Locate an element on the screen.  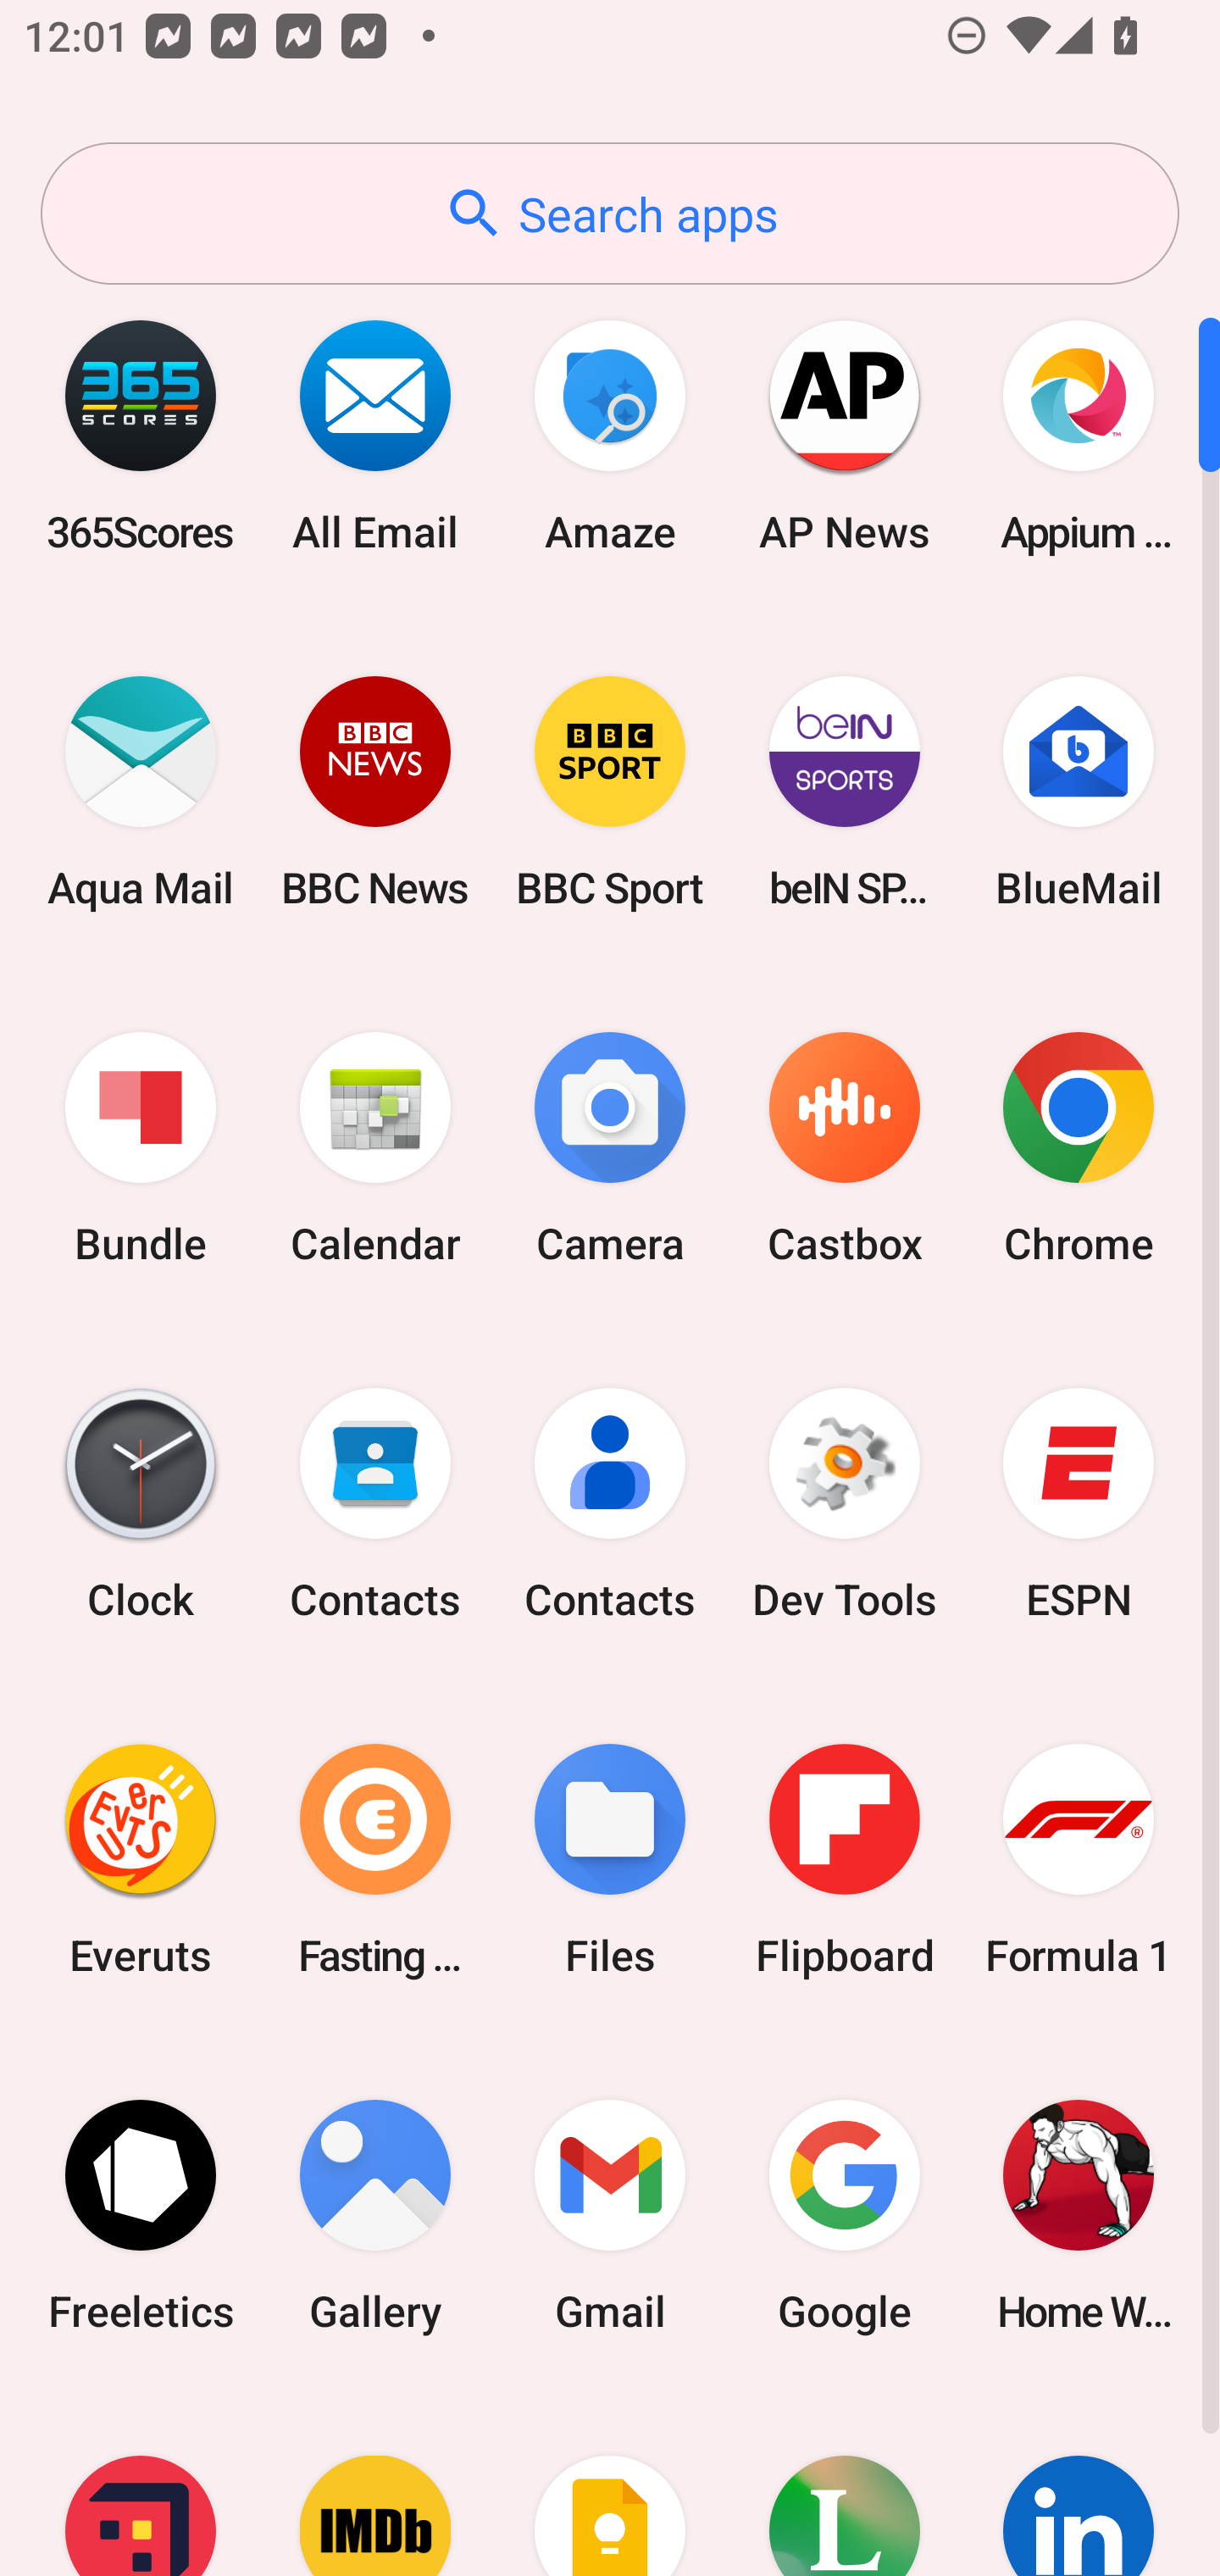
Formula 1 is located at coordinates (1079, 1859).